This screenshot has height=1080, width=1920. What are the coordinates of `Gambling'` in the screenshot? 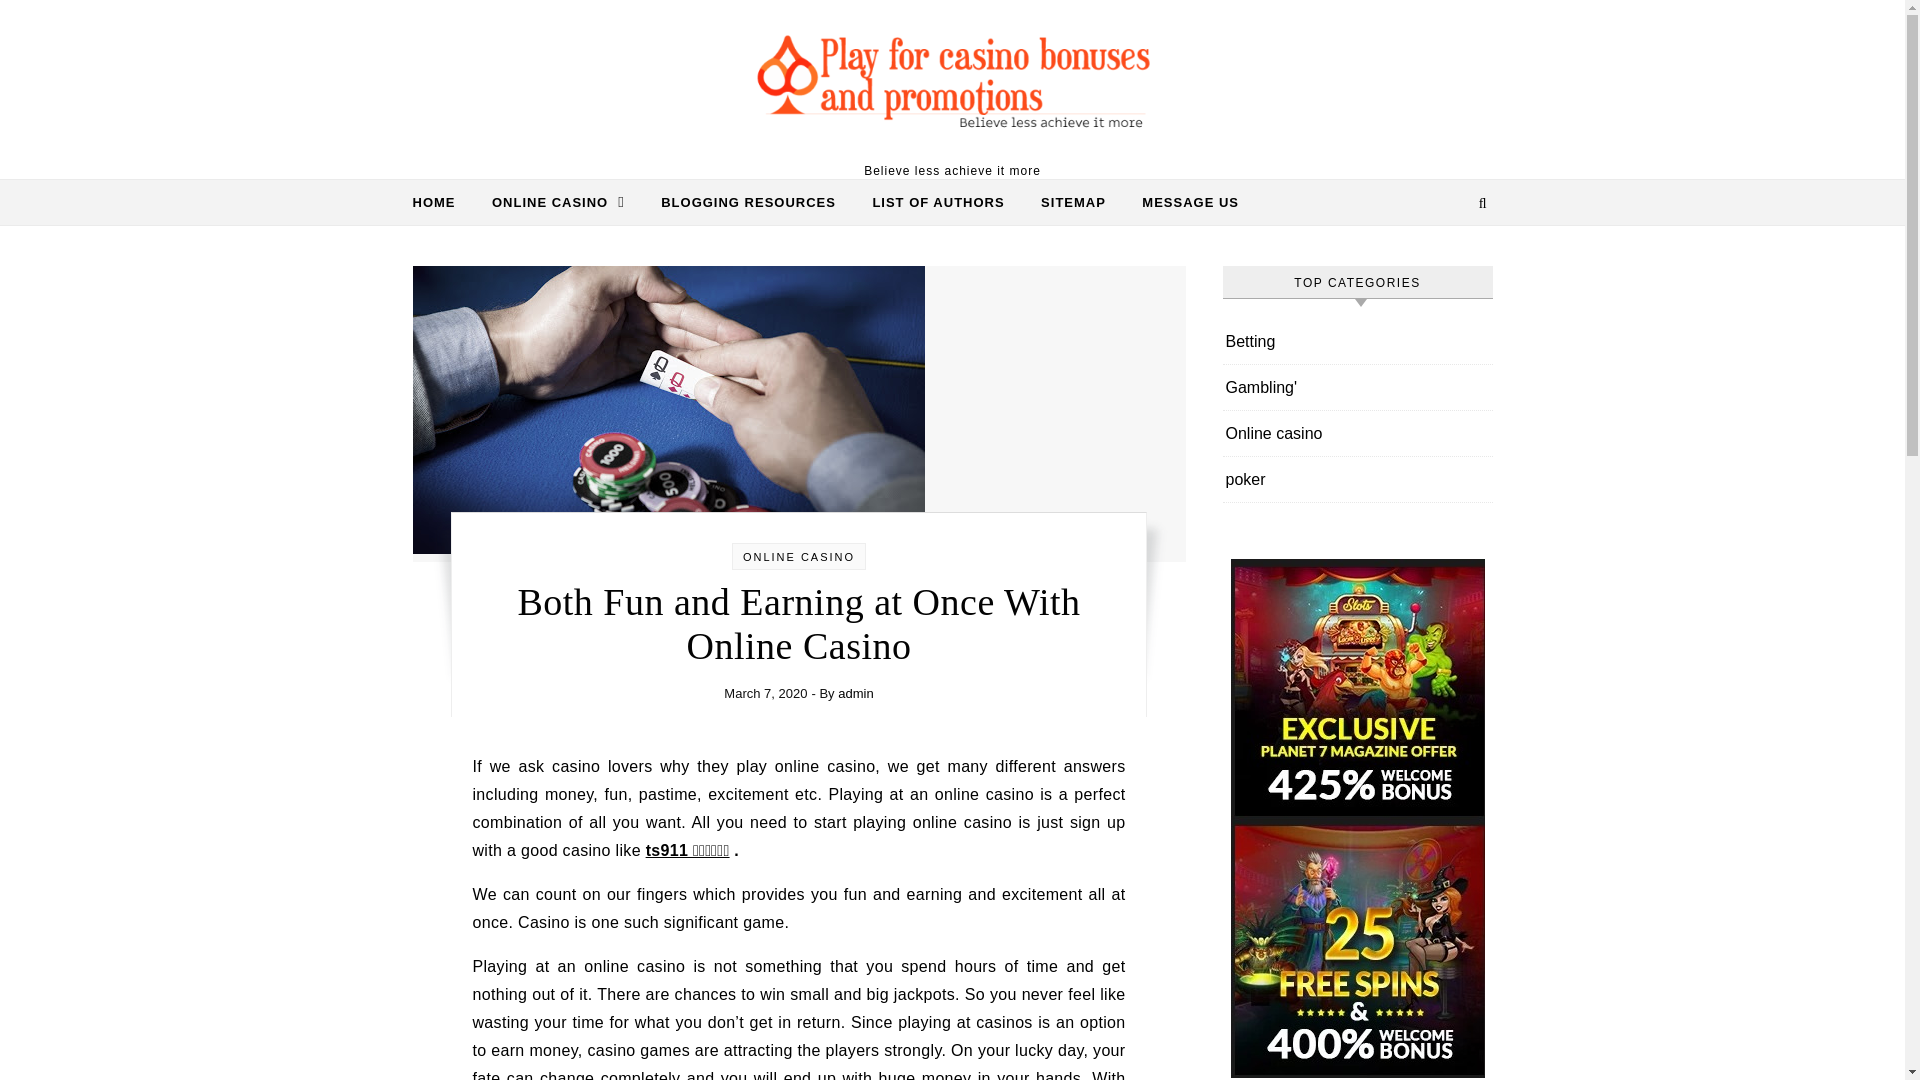 It's located at (1262, 388).